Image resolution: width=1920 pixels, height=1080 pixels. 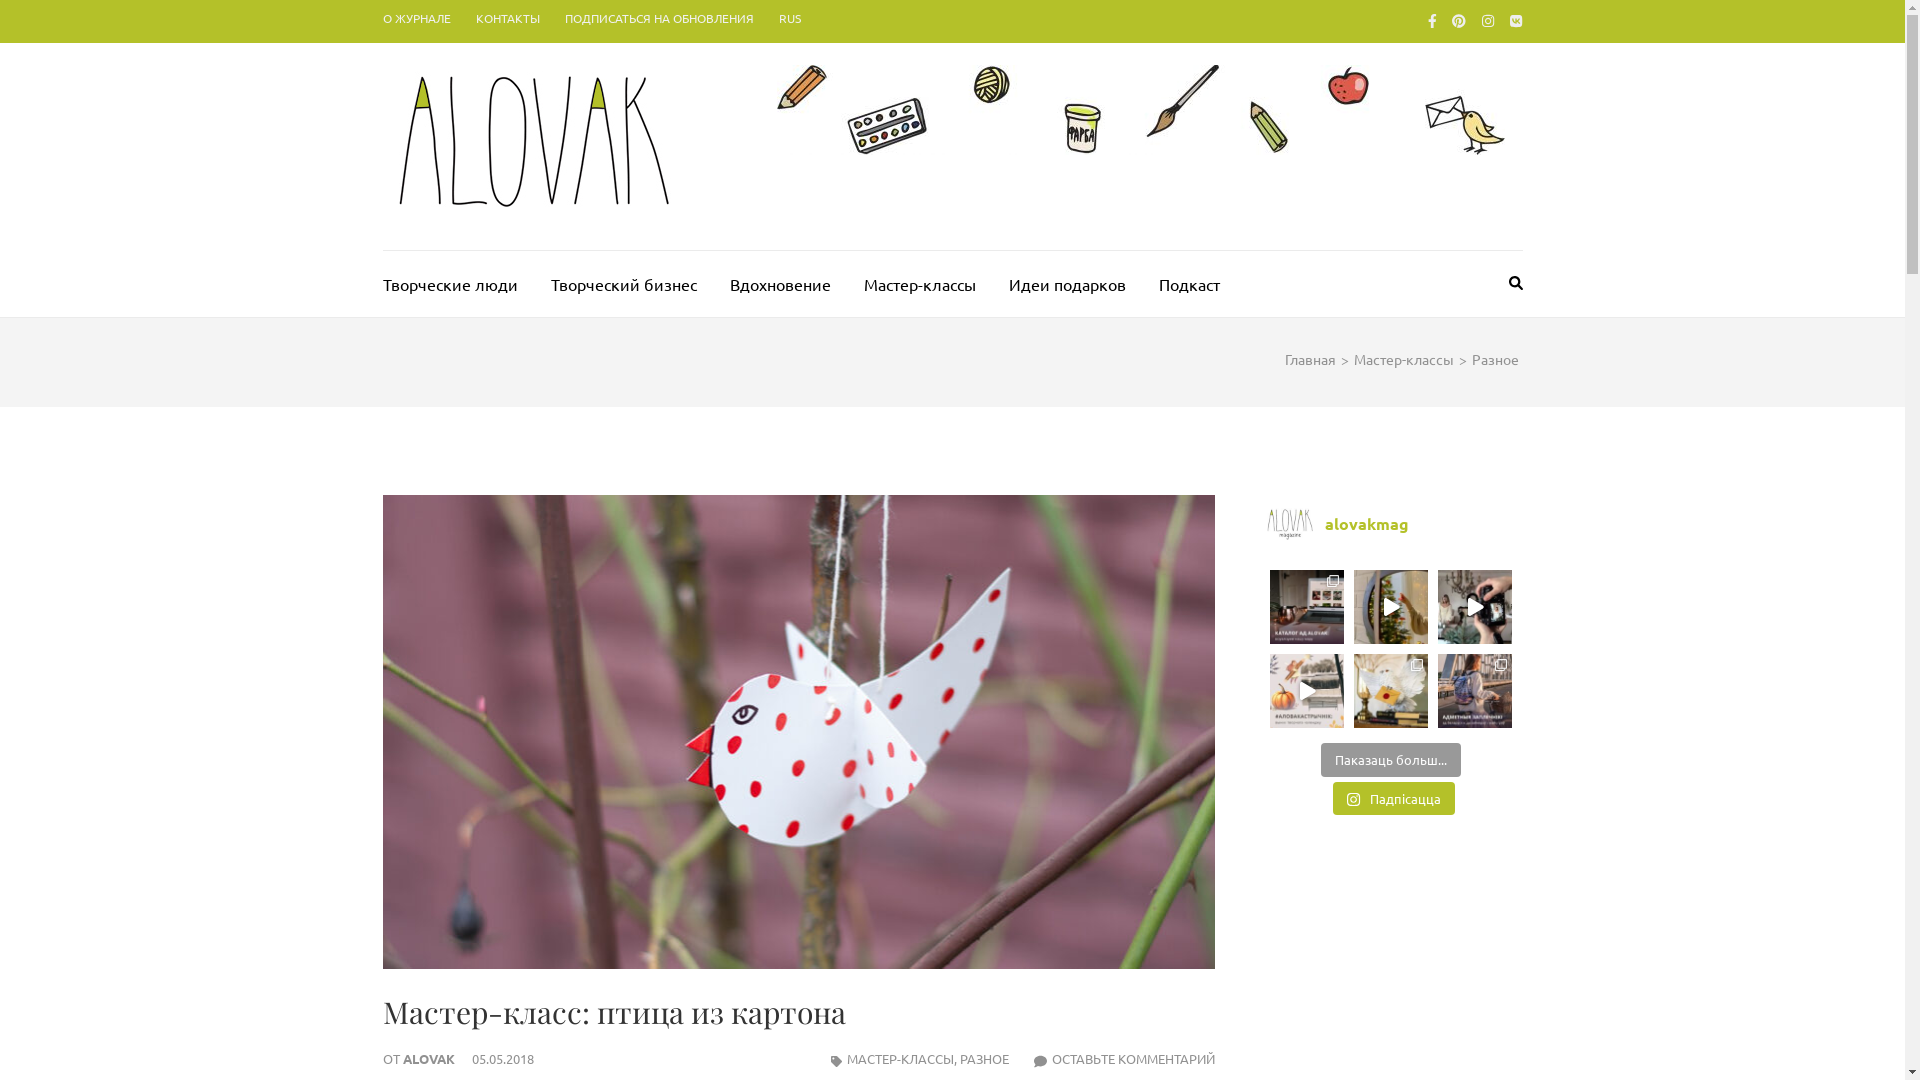 I want to click on ALOVAK MAGAZINE, so click(x=872, y=168).